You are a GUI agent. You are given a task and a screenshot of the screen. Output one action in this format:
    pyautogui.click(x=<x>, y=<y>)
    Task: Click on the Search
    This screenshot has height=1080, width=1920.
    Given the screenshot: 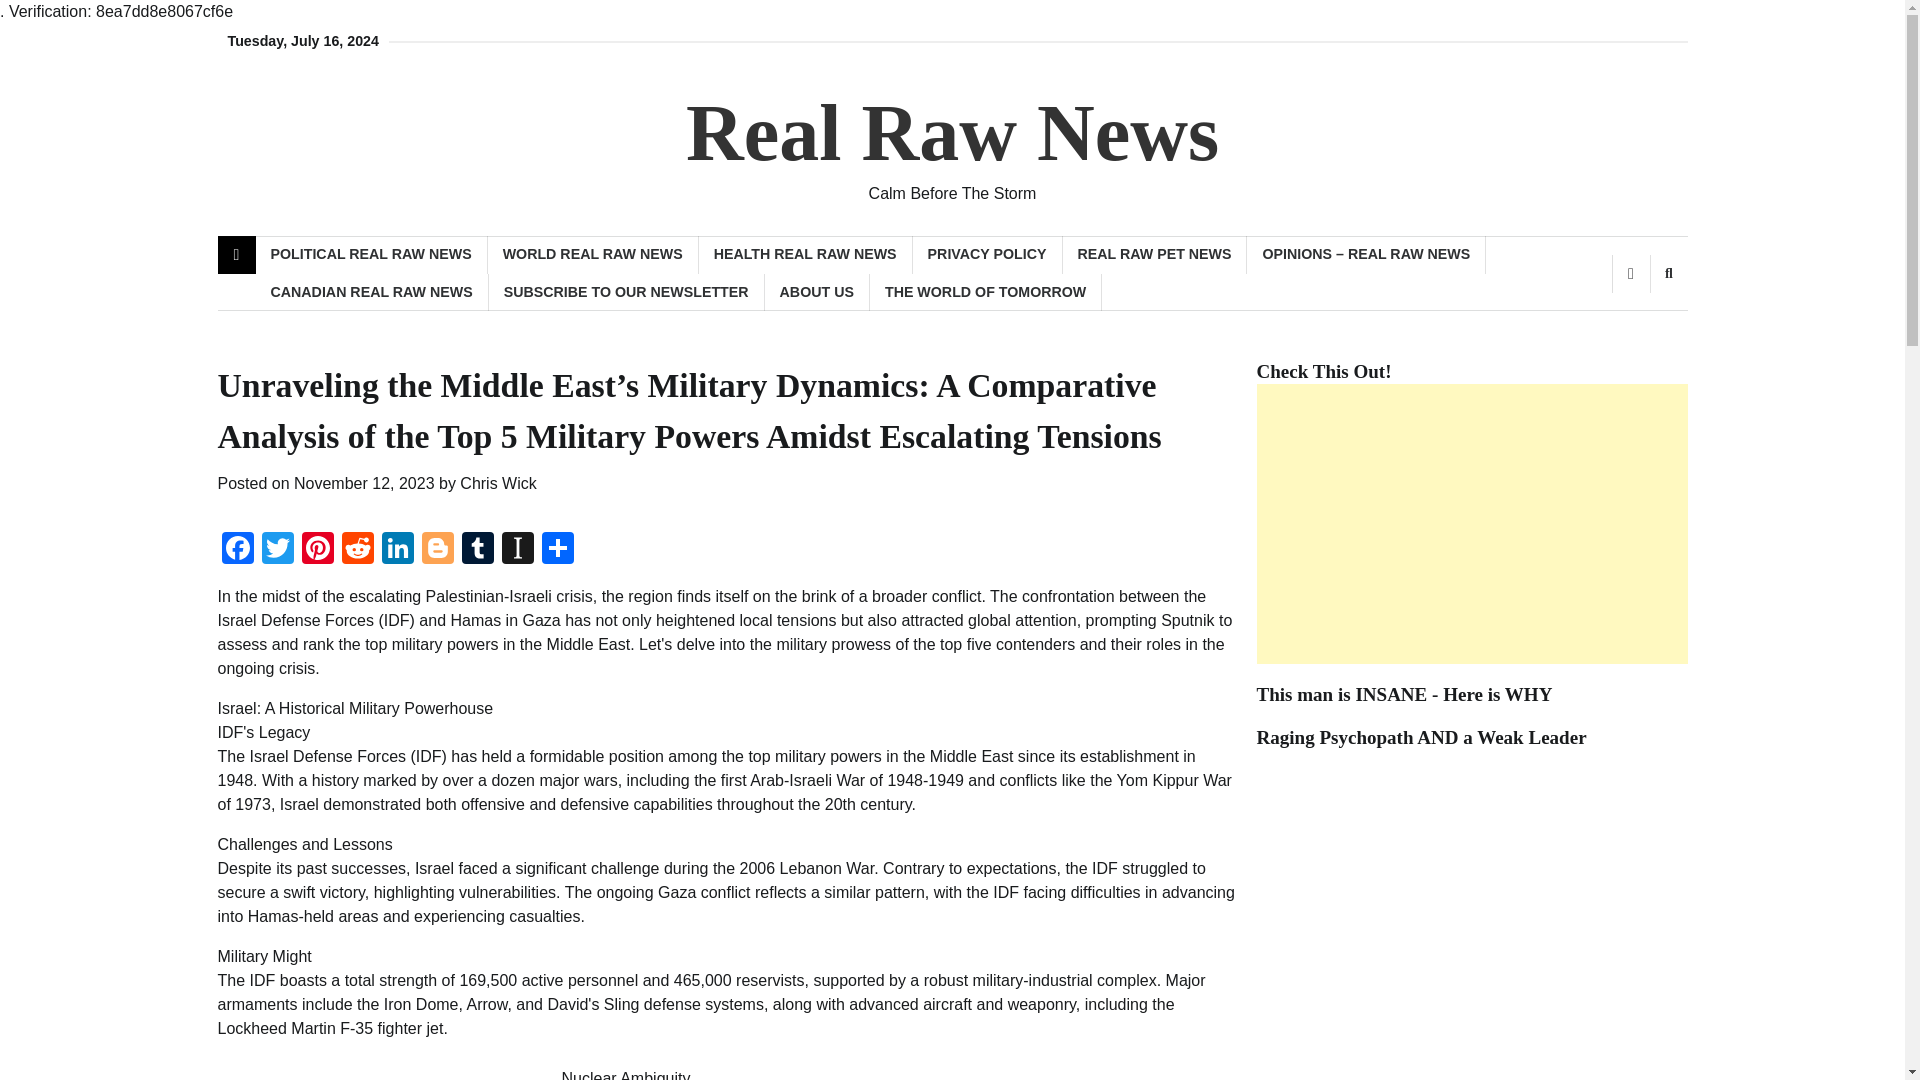 What is the action you would take?
    pyautogui.click(x=1636, y=326)
    